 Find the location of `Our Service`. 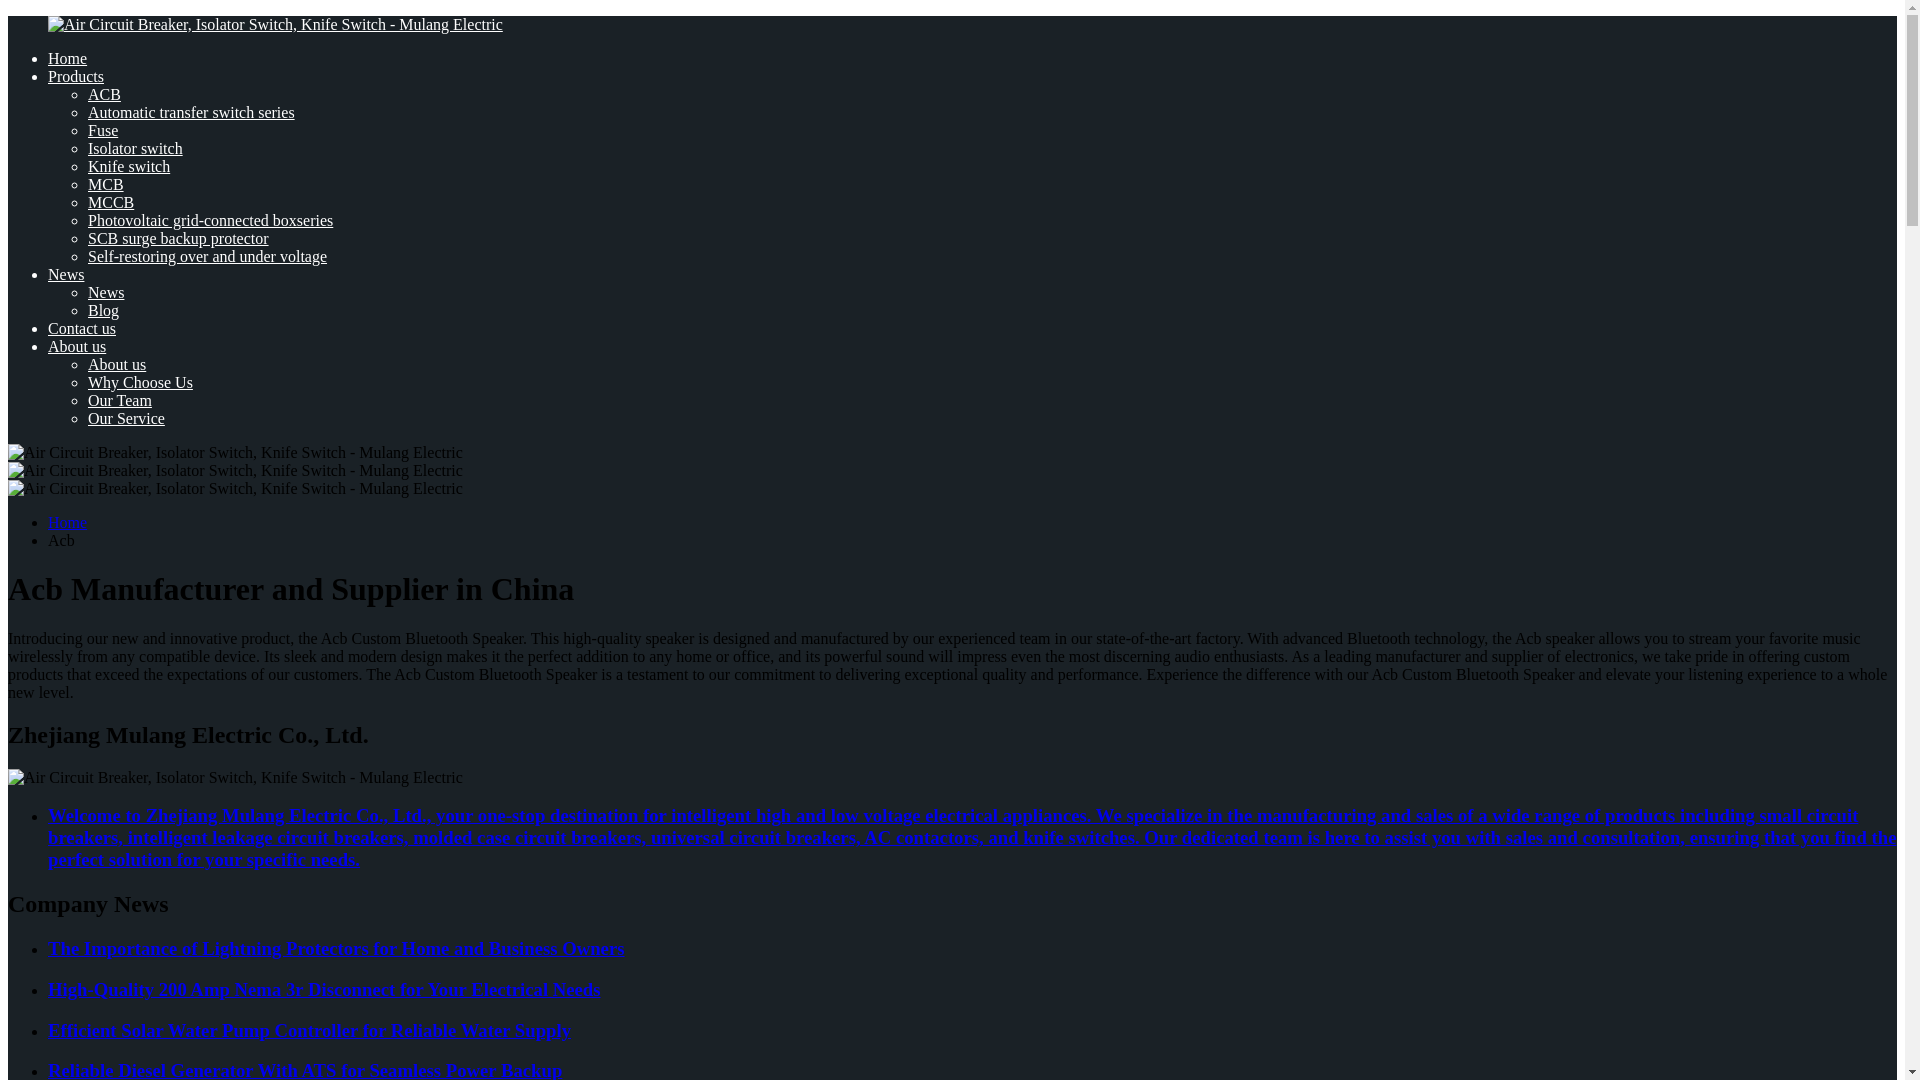

Our Service is located at coordinates (126, 418).